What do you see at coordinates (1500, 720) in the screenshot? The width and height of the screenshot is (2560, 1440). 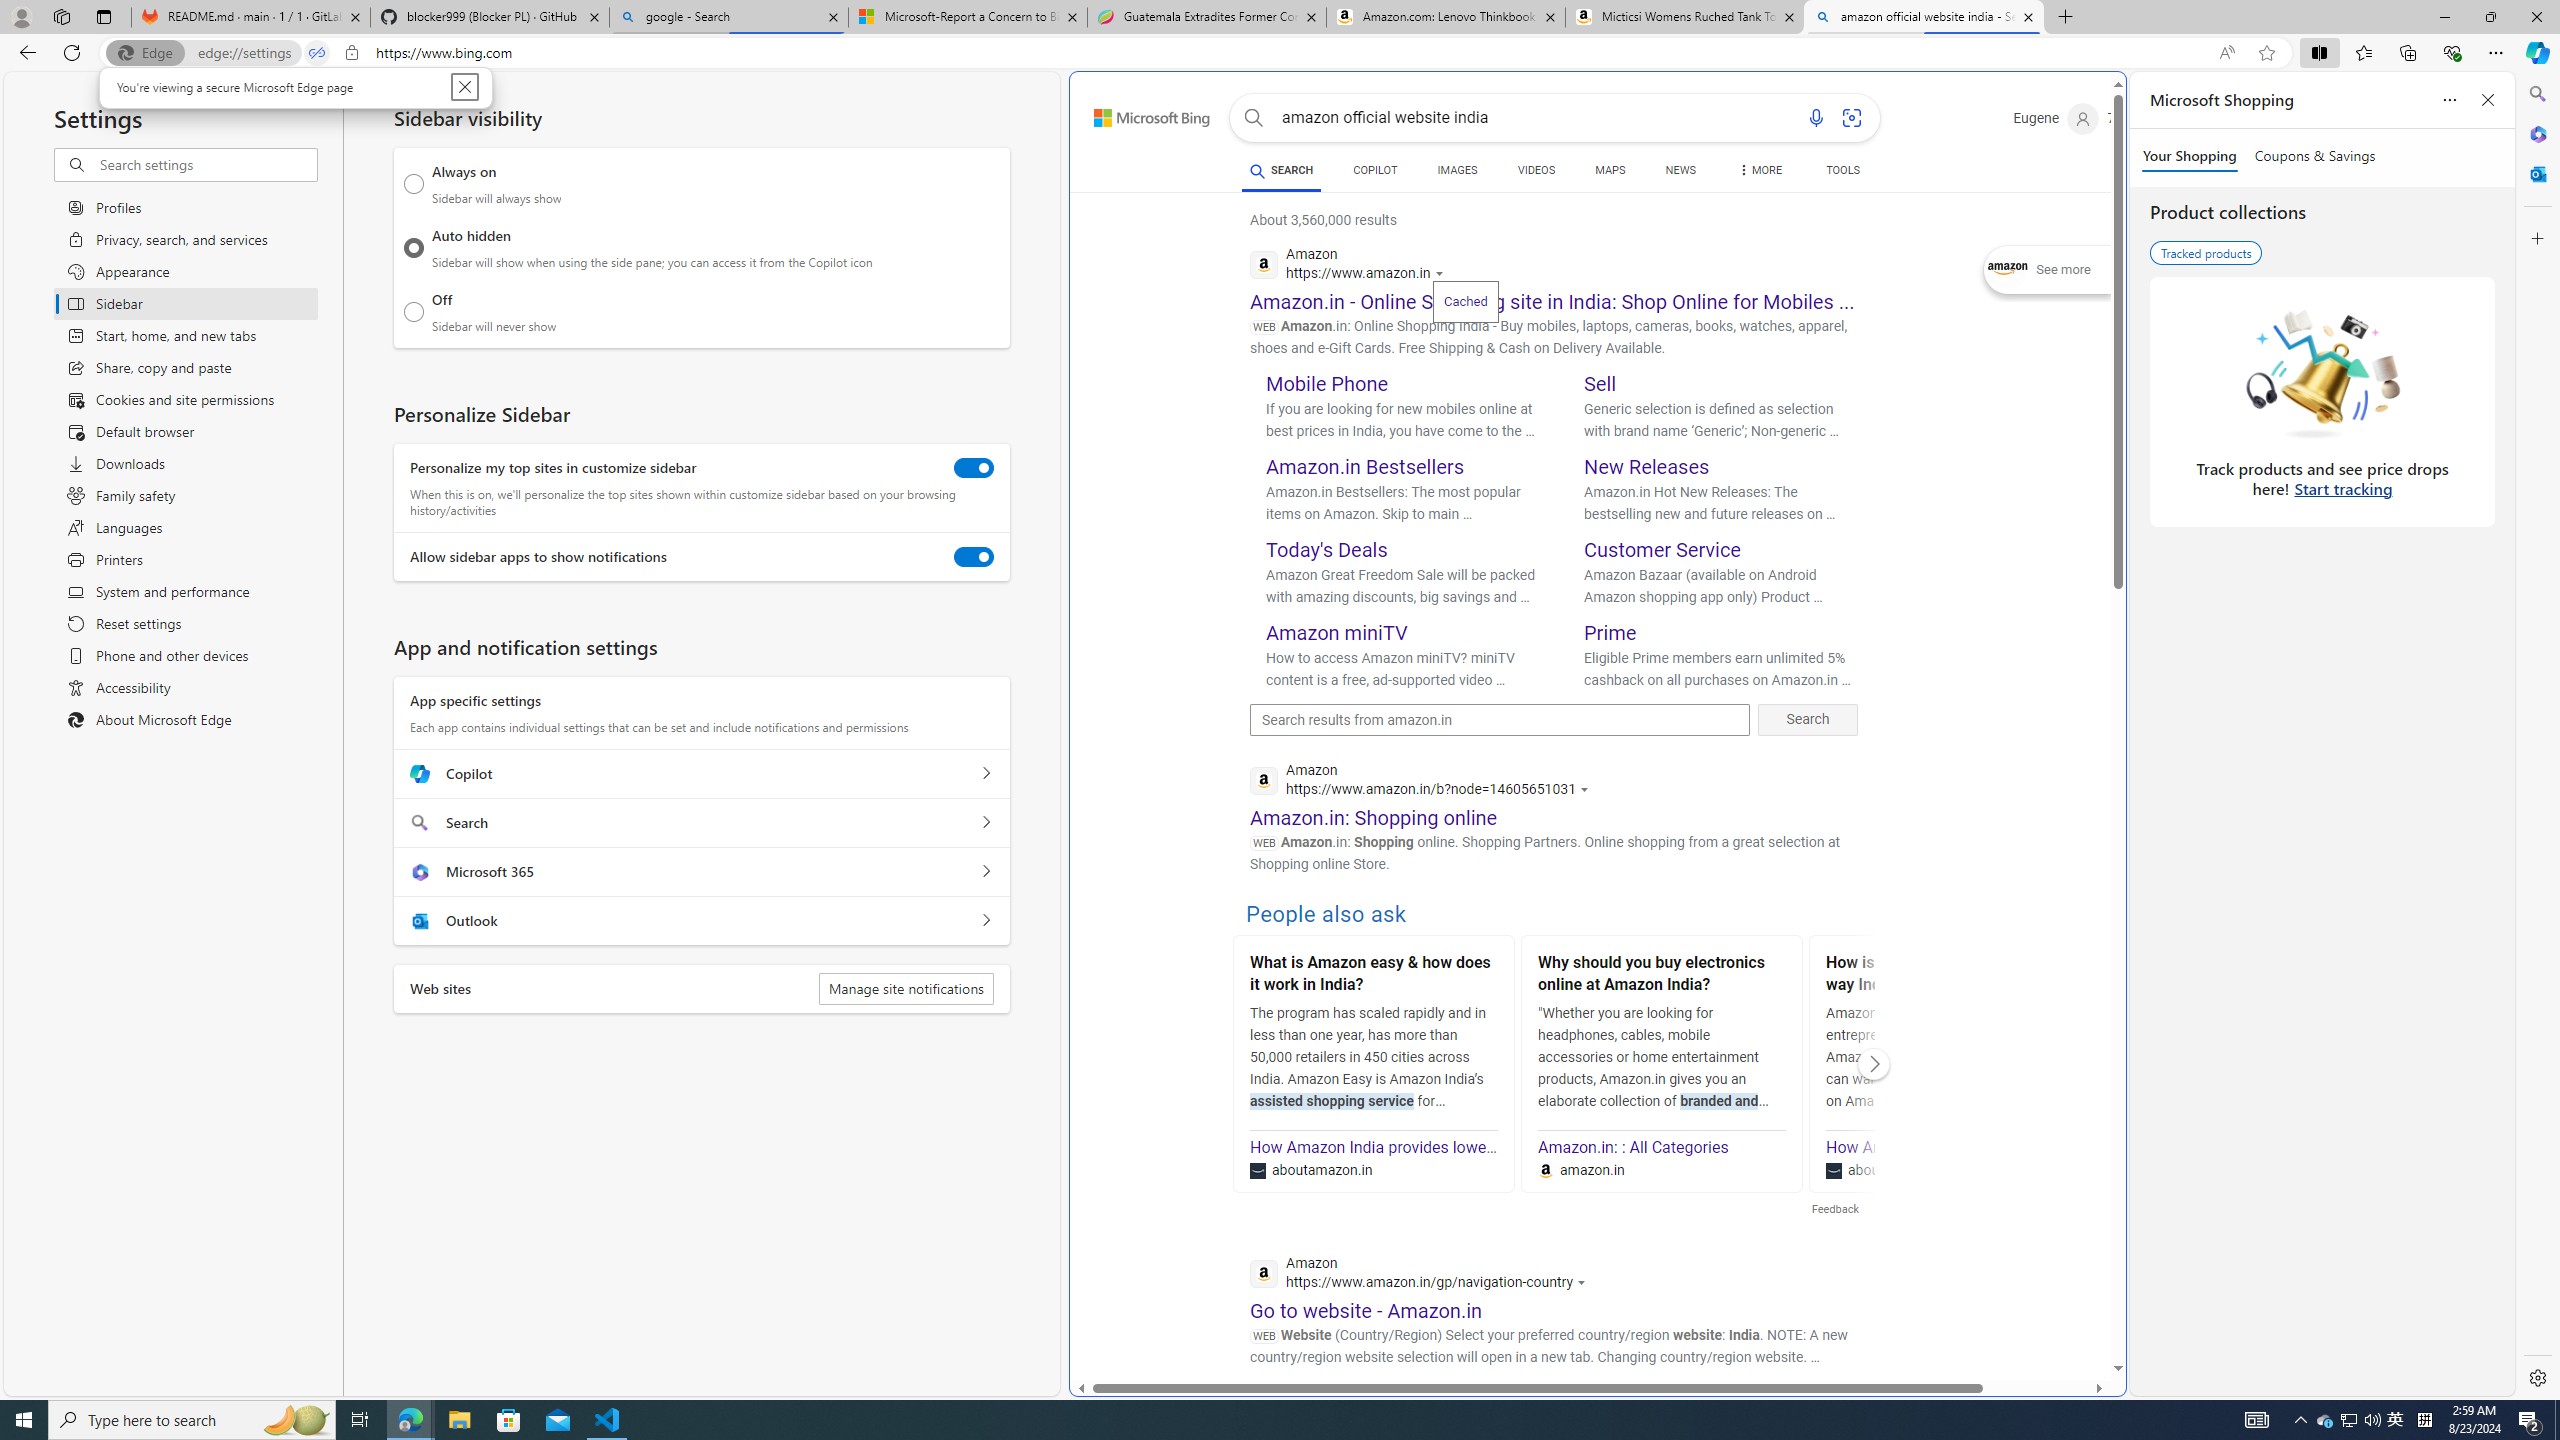 I see `Search results from amazon.in` at bounding box center [1500, 720].